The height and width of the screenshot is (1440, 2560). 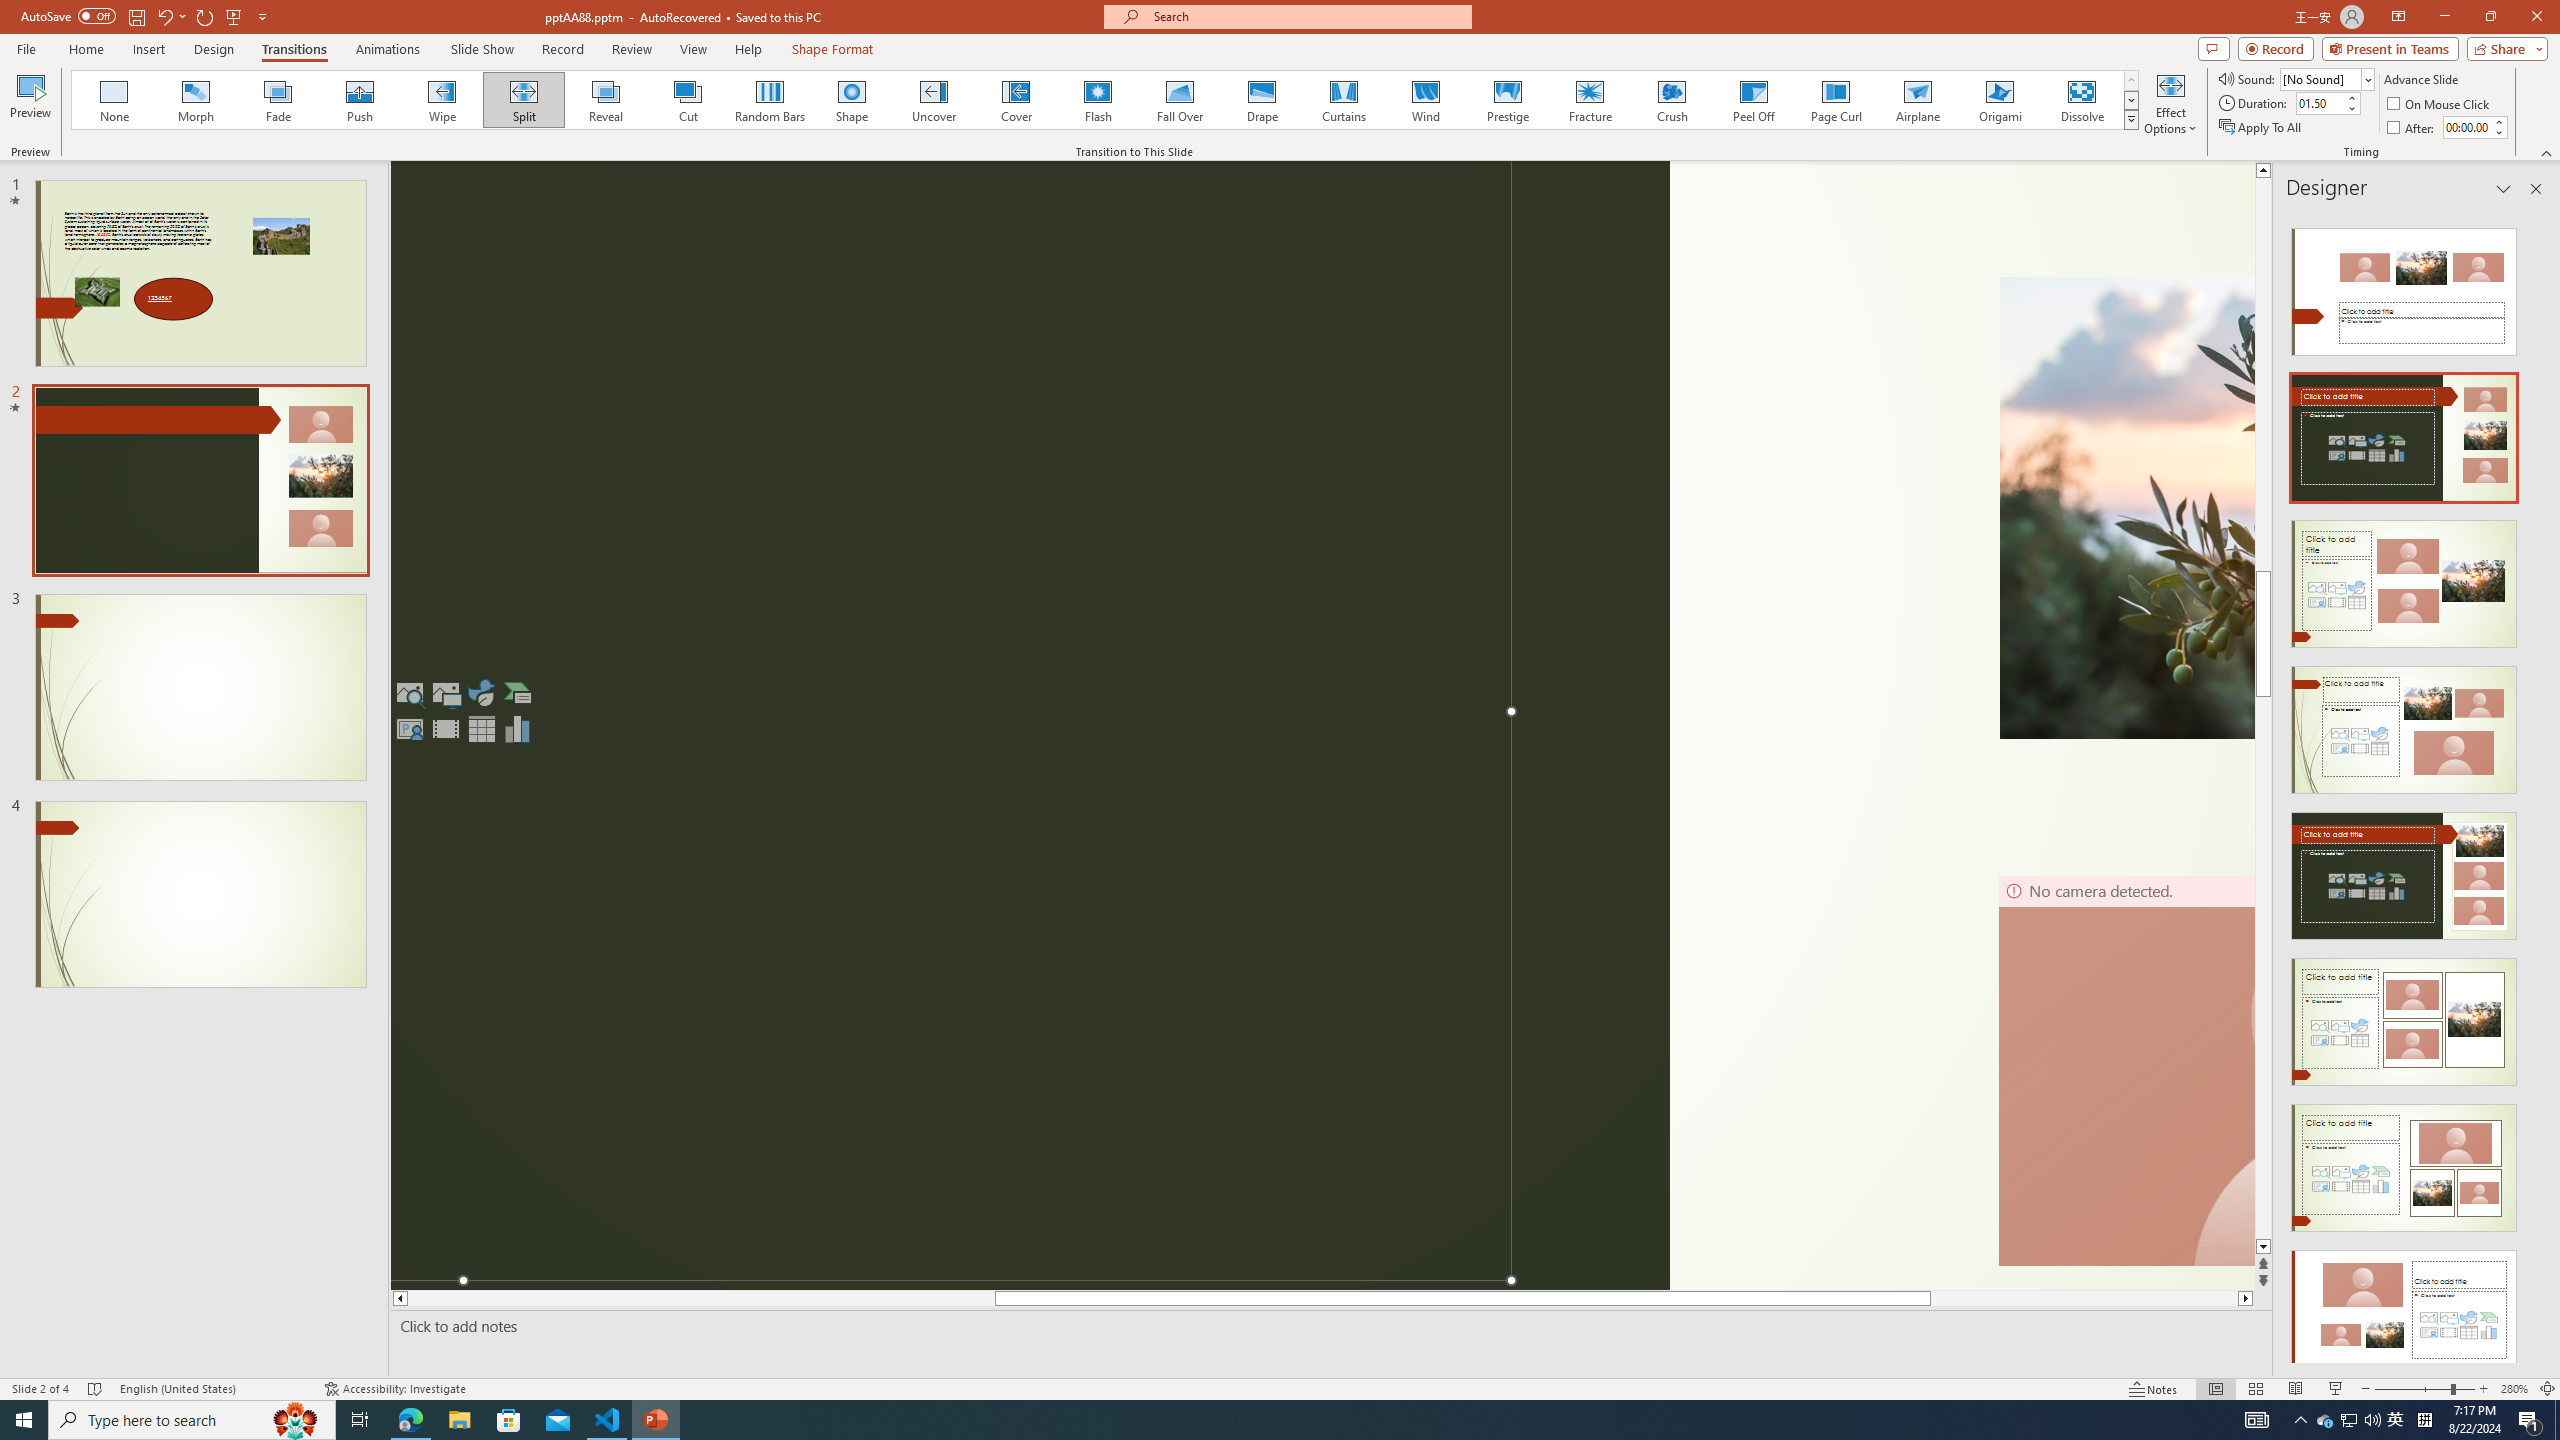 What do you see at coordinates (2264, 409) in the screenshot?
I see `Page up` at bounding box center [2264, 409].